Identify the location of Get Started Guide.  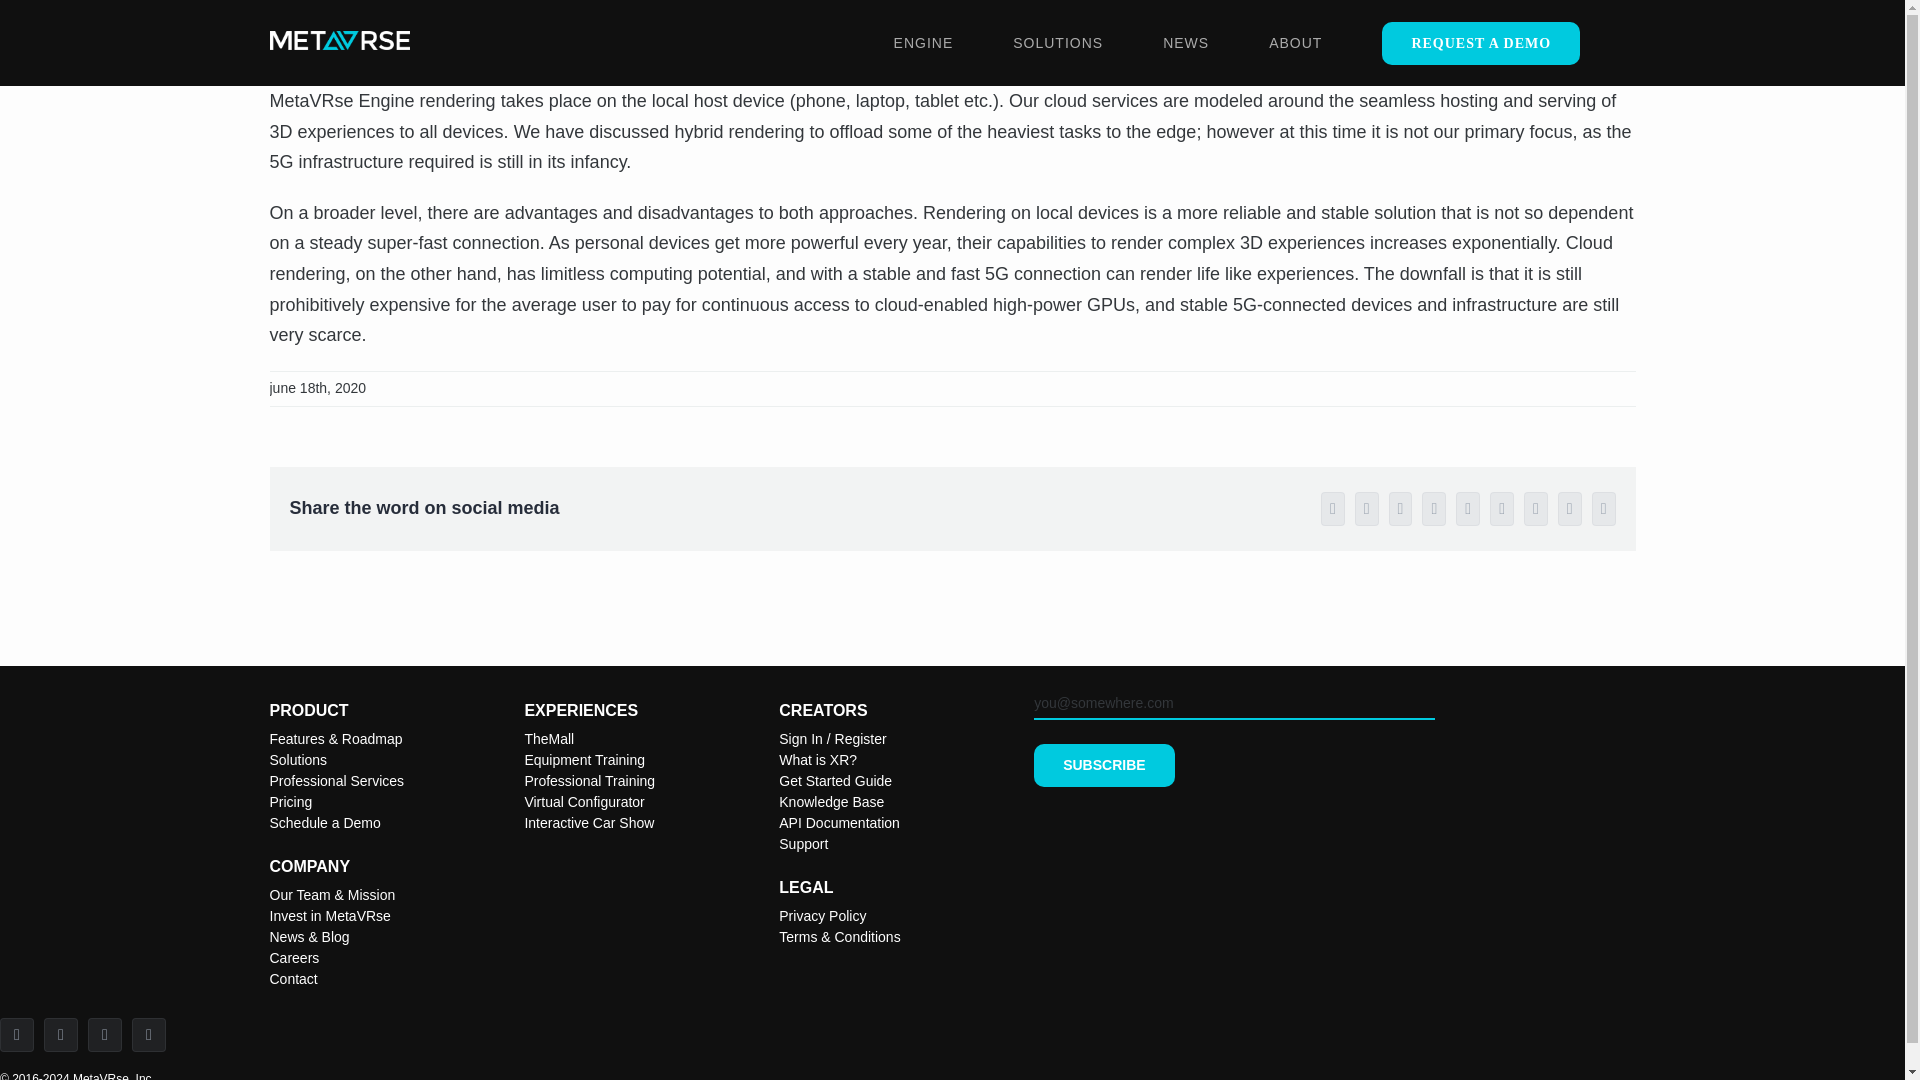
(836, 781).